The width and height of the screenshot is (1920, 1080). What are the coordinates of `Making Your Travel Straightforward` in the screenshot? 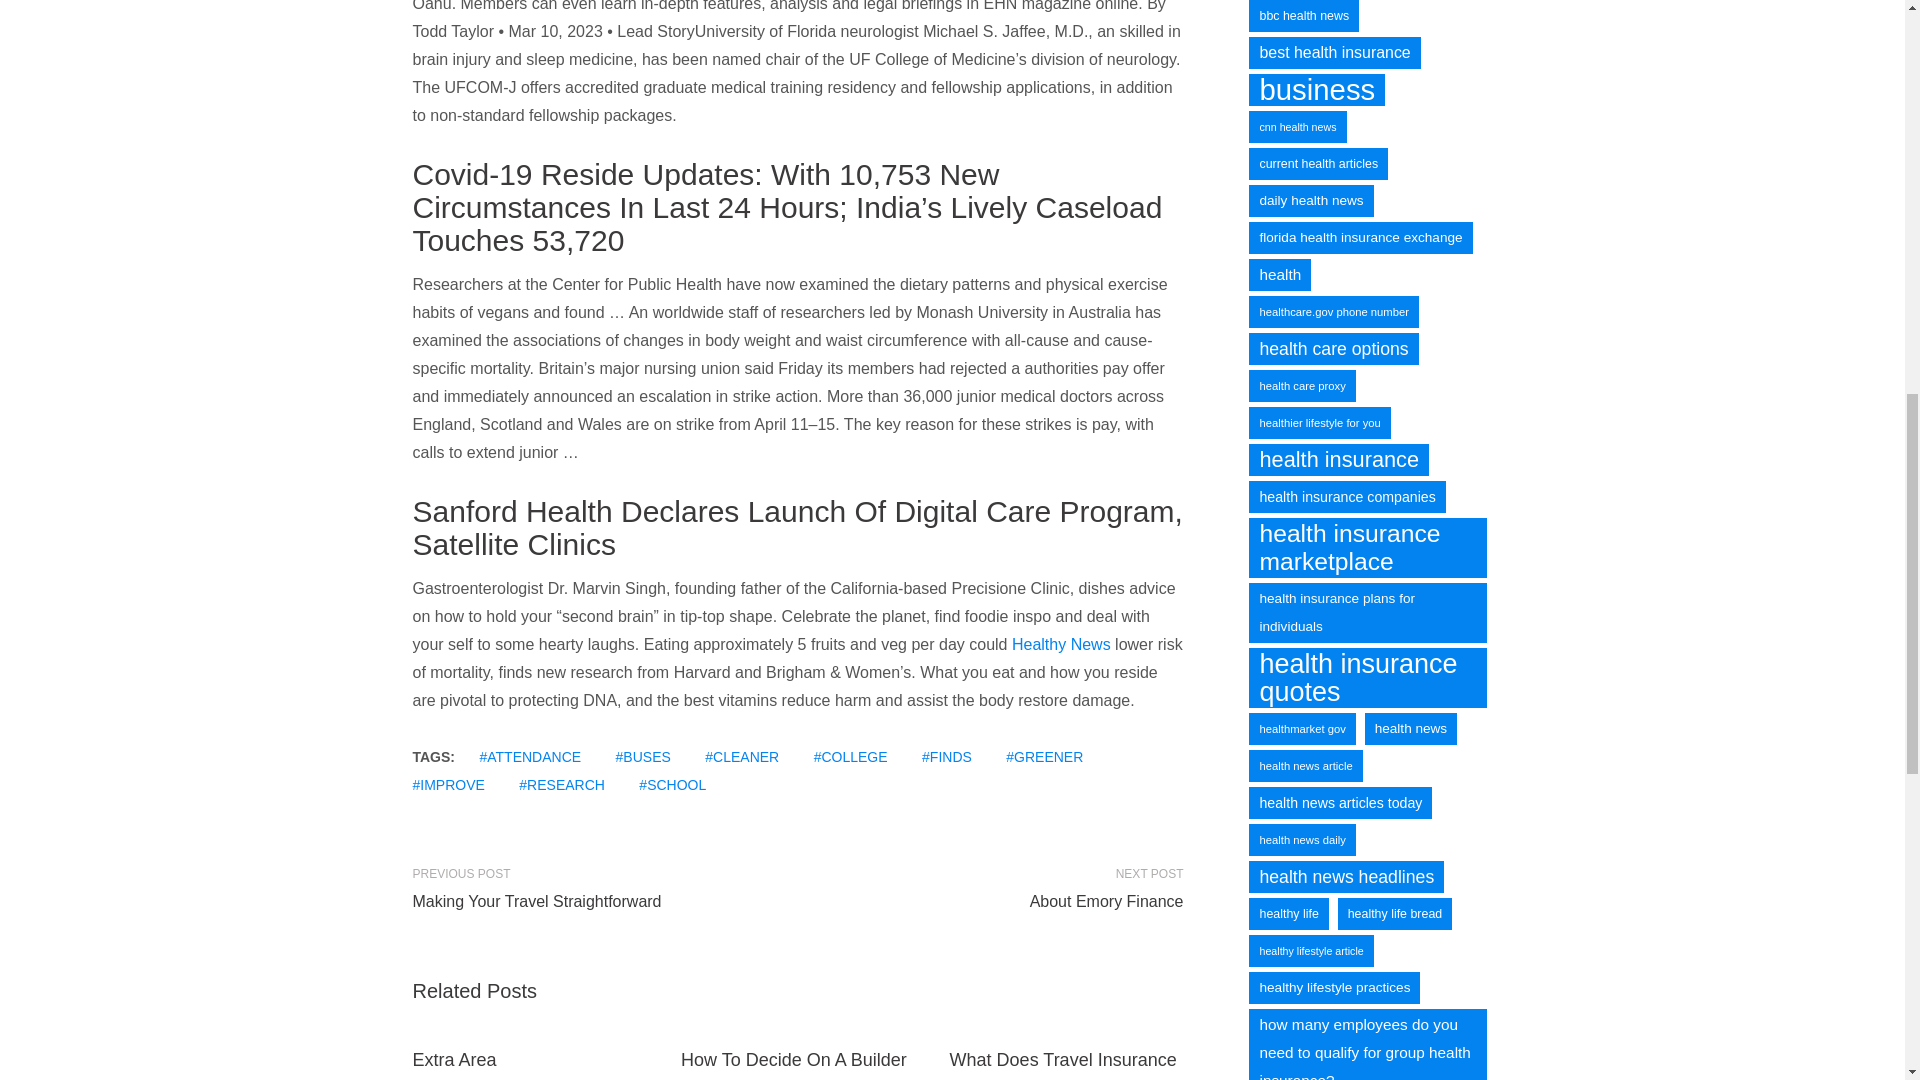 It's located at (596, 901).